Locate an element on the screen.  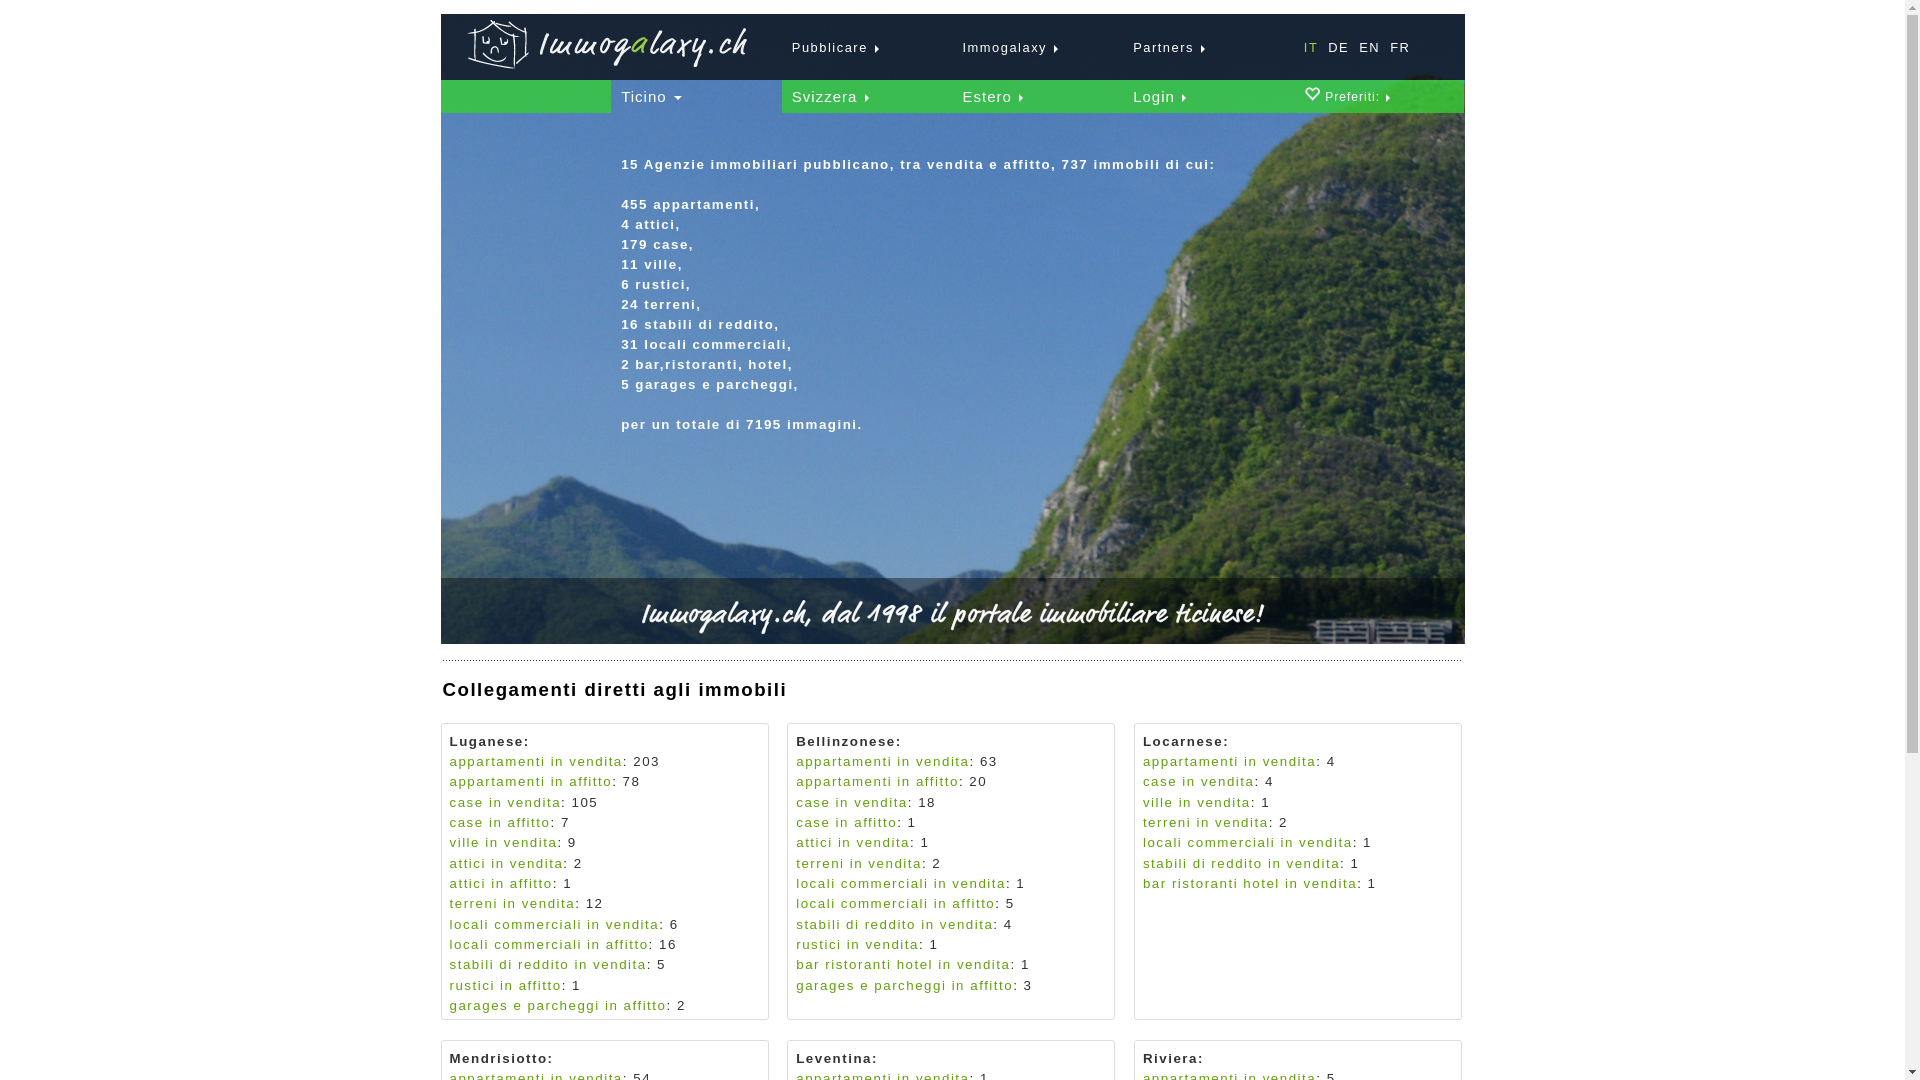
case in vendita is located at coordinates (852, 802).